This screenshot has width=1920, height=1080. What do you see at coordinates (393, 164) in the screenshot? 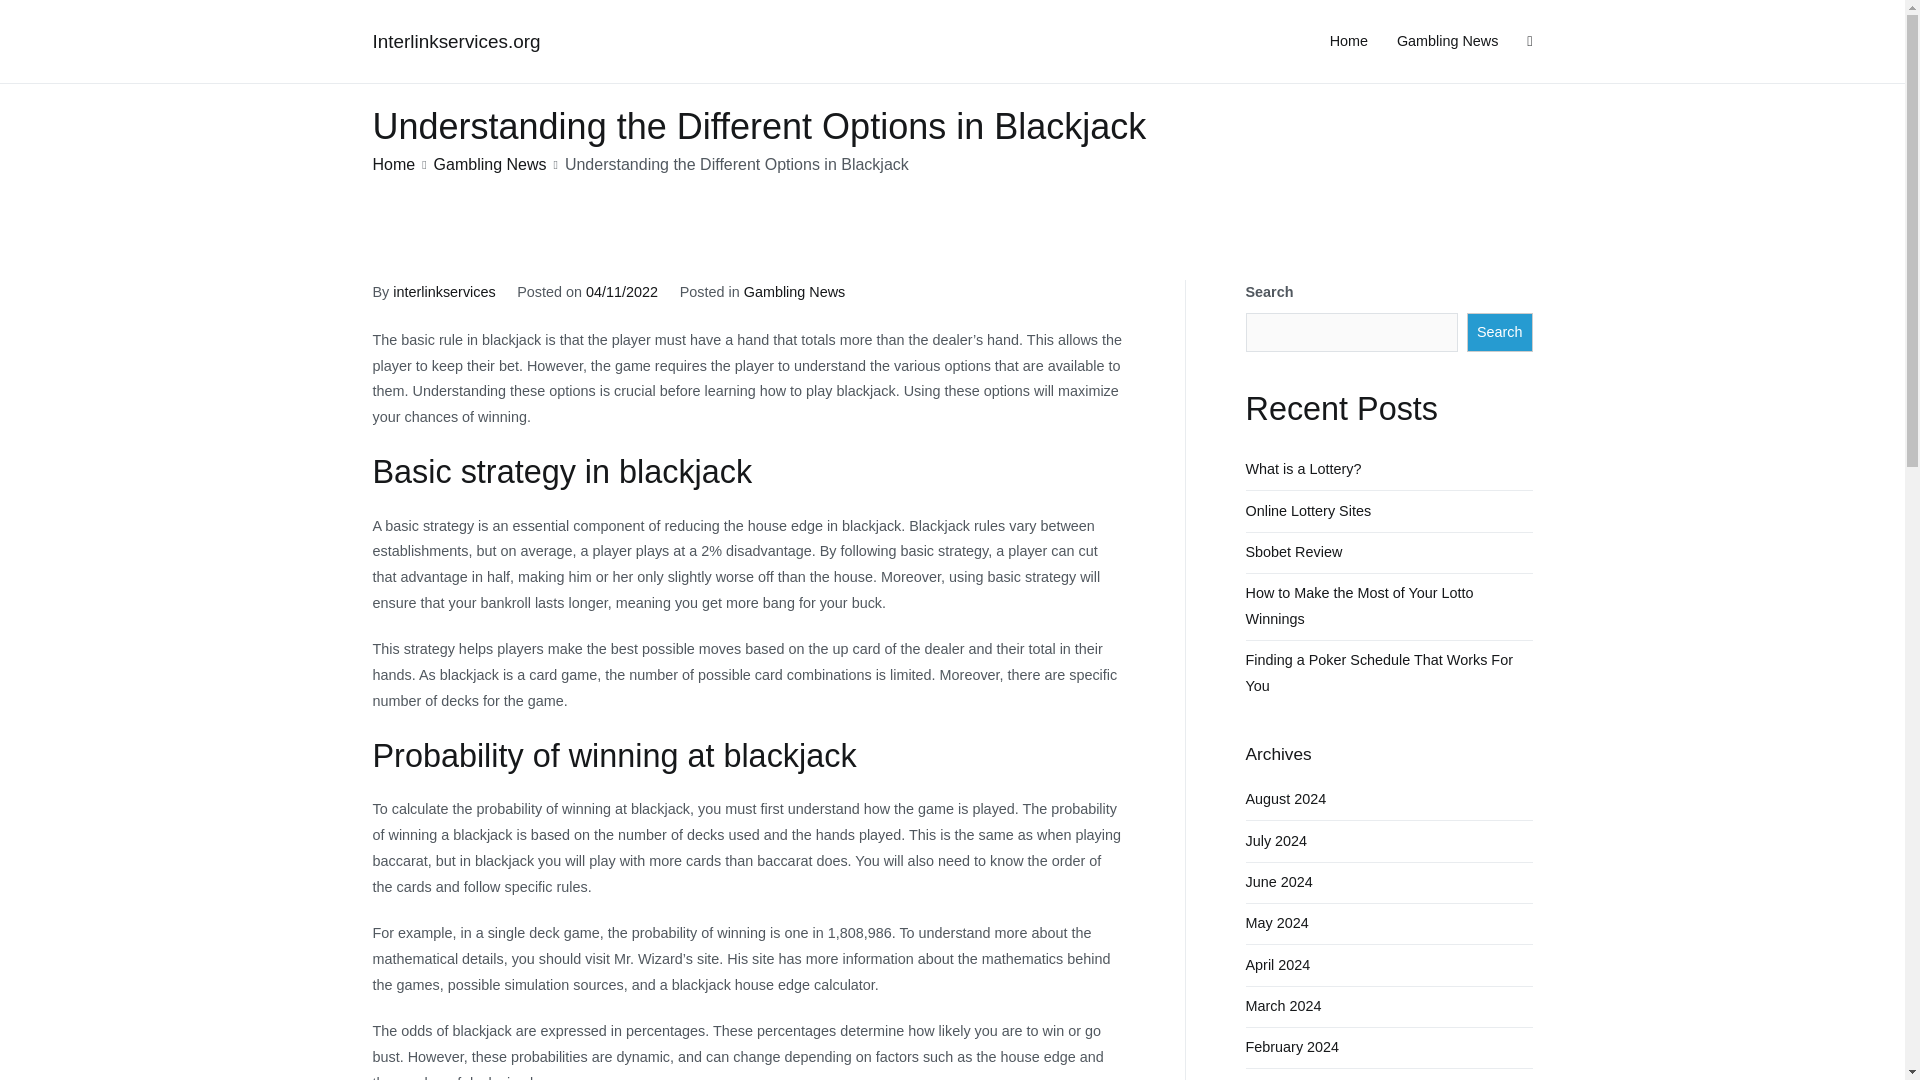
I see `Home` at bounding box center [393, 164].